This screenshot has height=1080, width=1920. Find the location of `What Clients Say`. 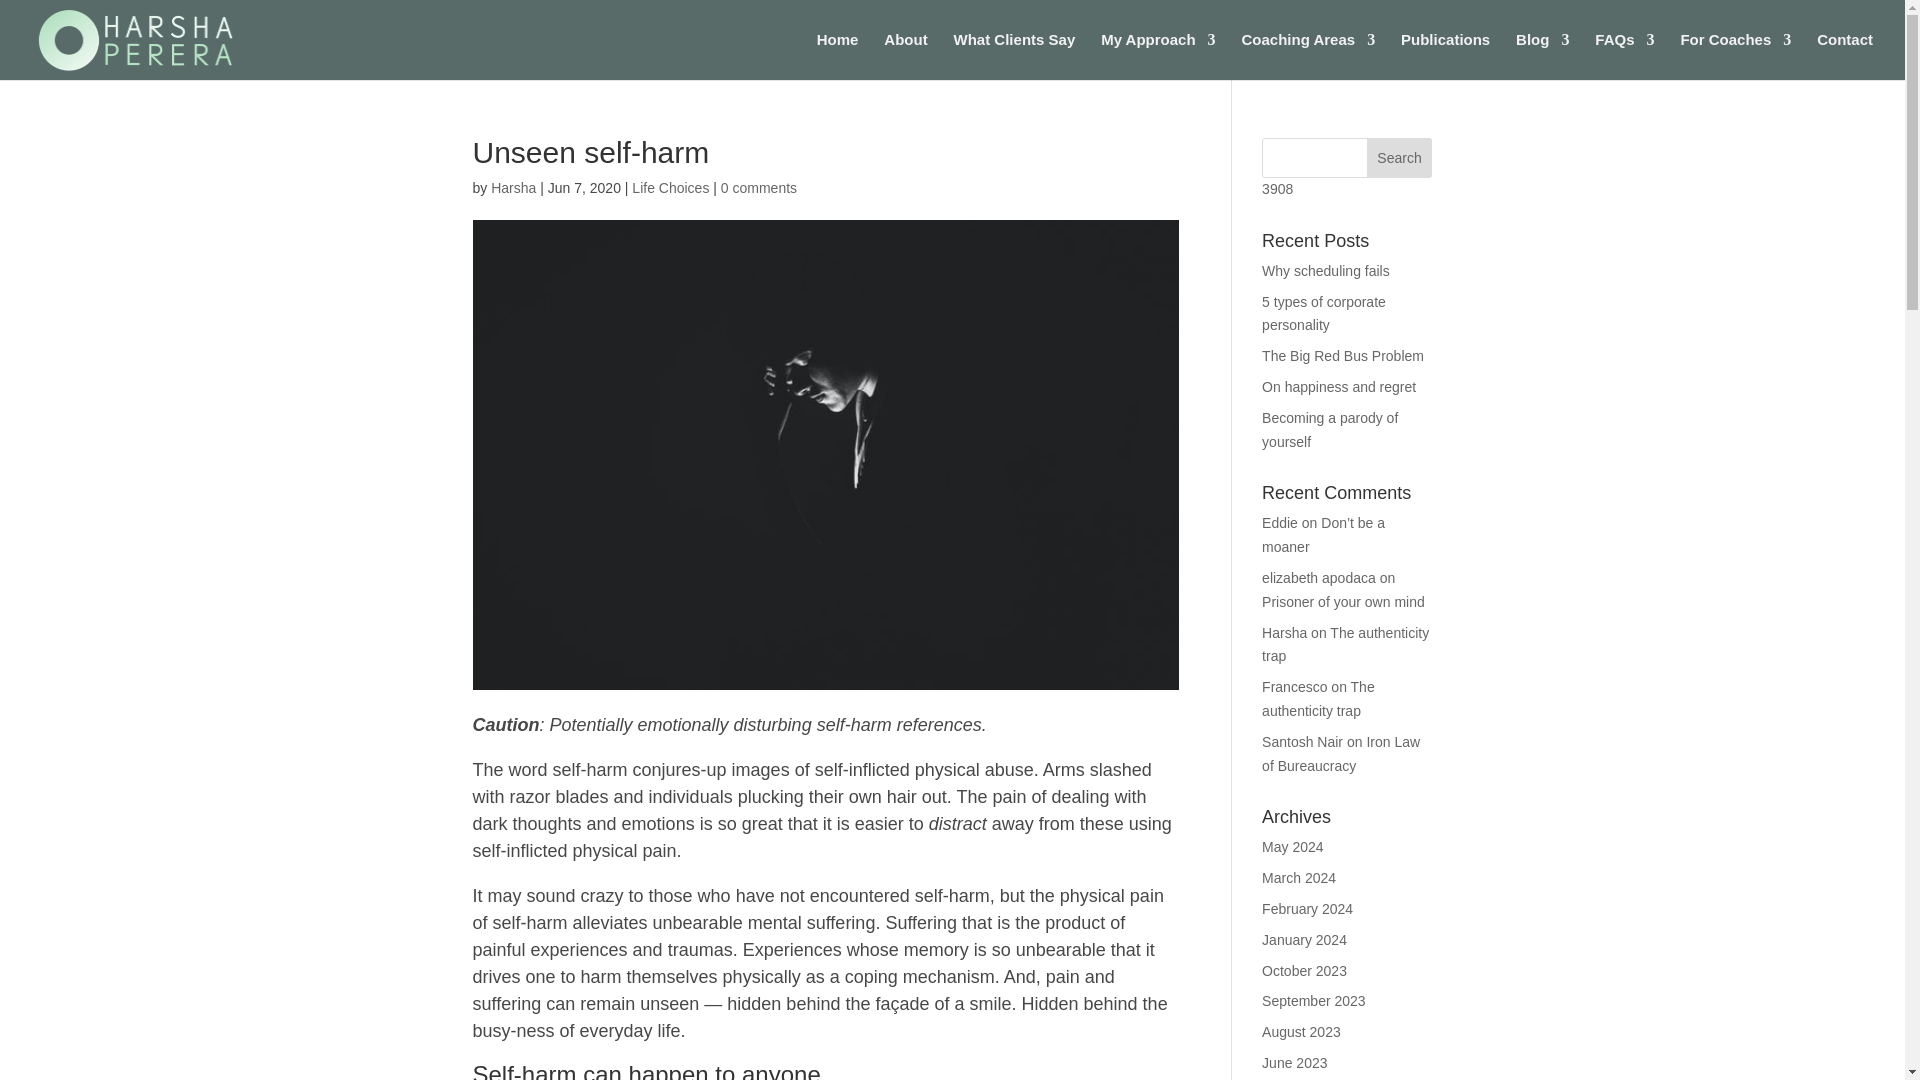

What Clients Say is located at coordinates (1014, 56).